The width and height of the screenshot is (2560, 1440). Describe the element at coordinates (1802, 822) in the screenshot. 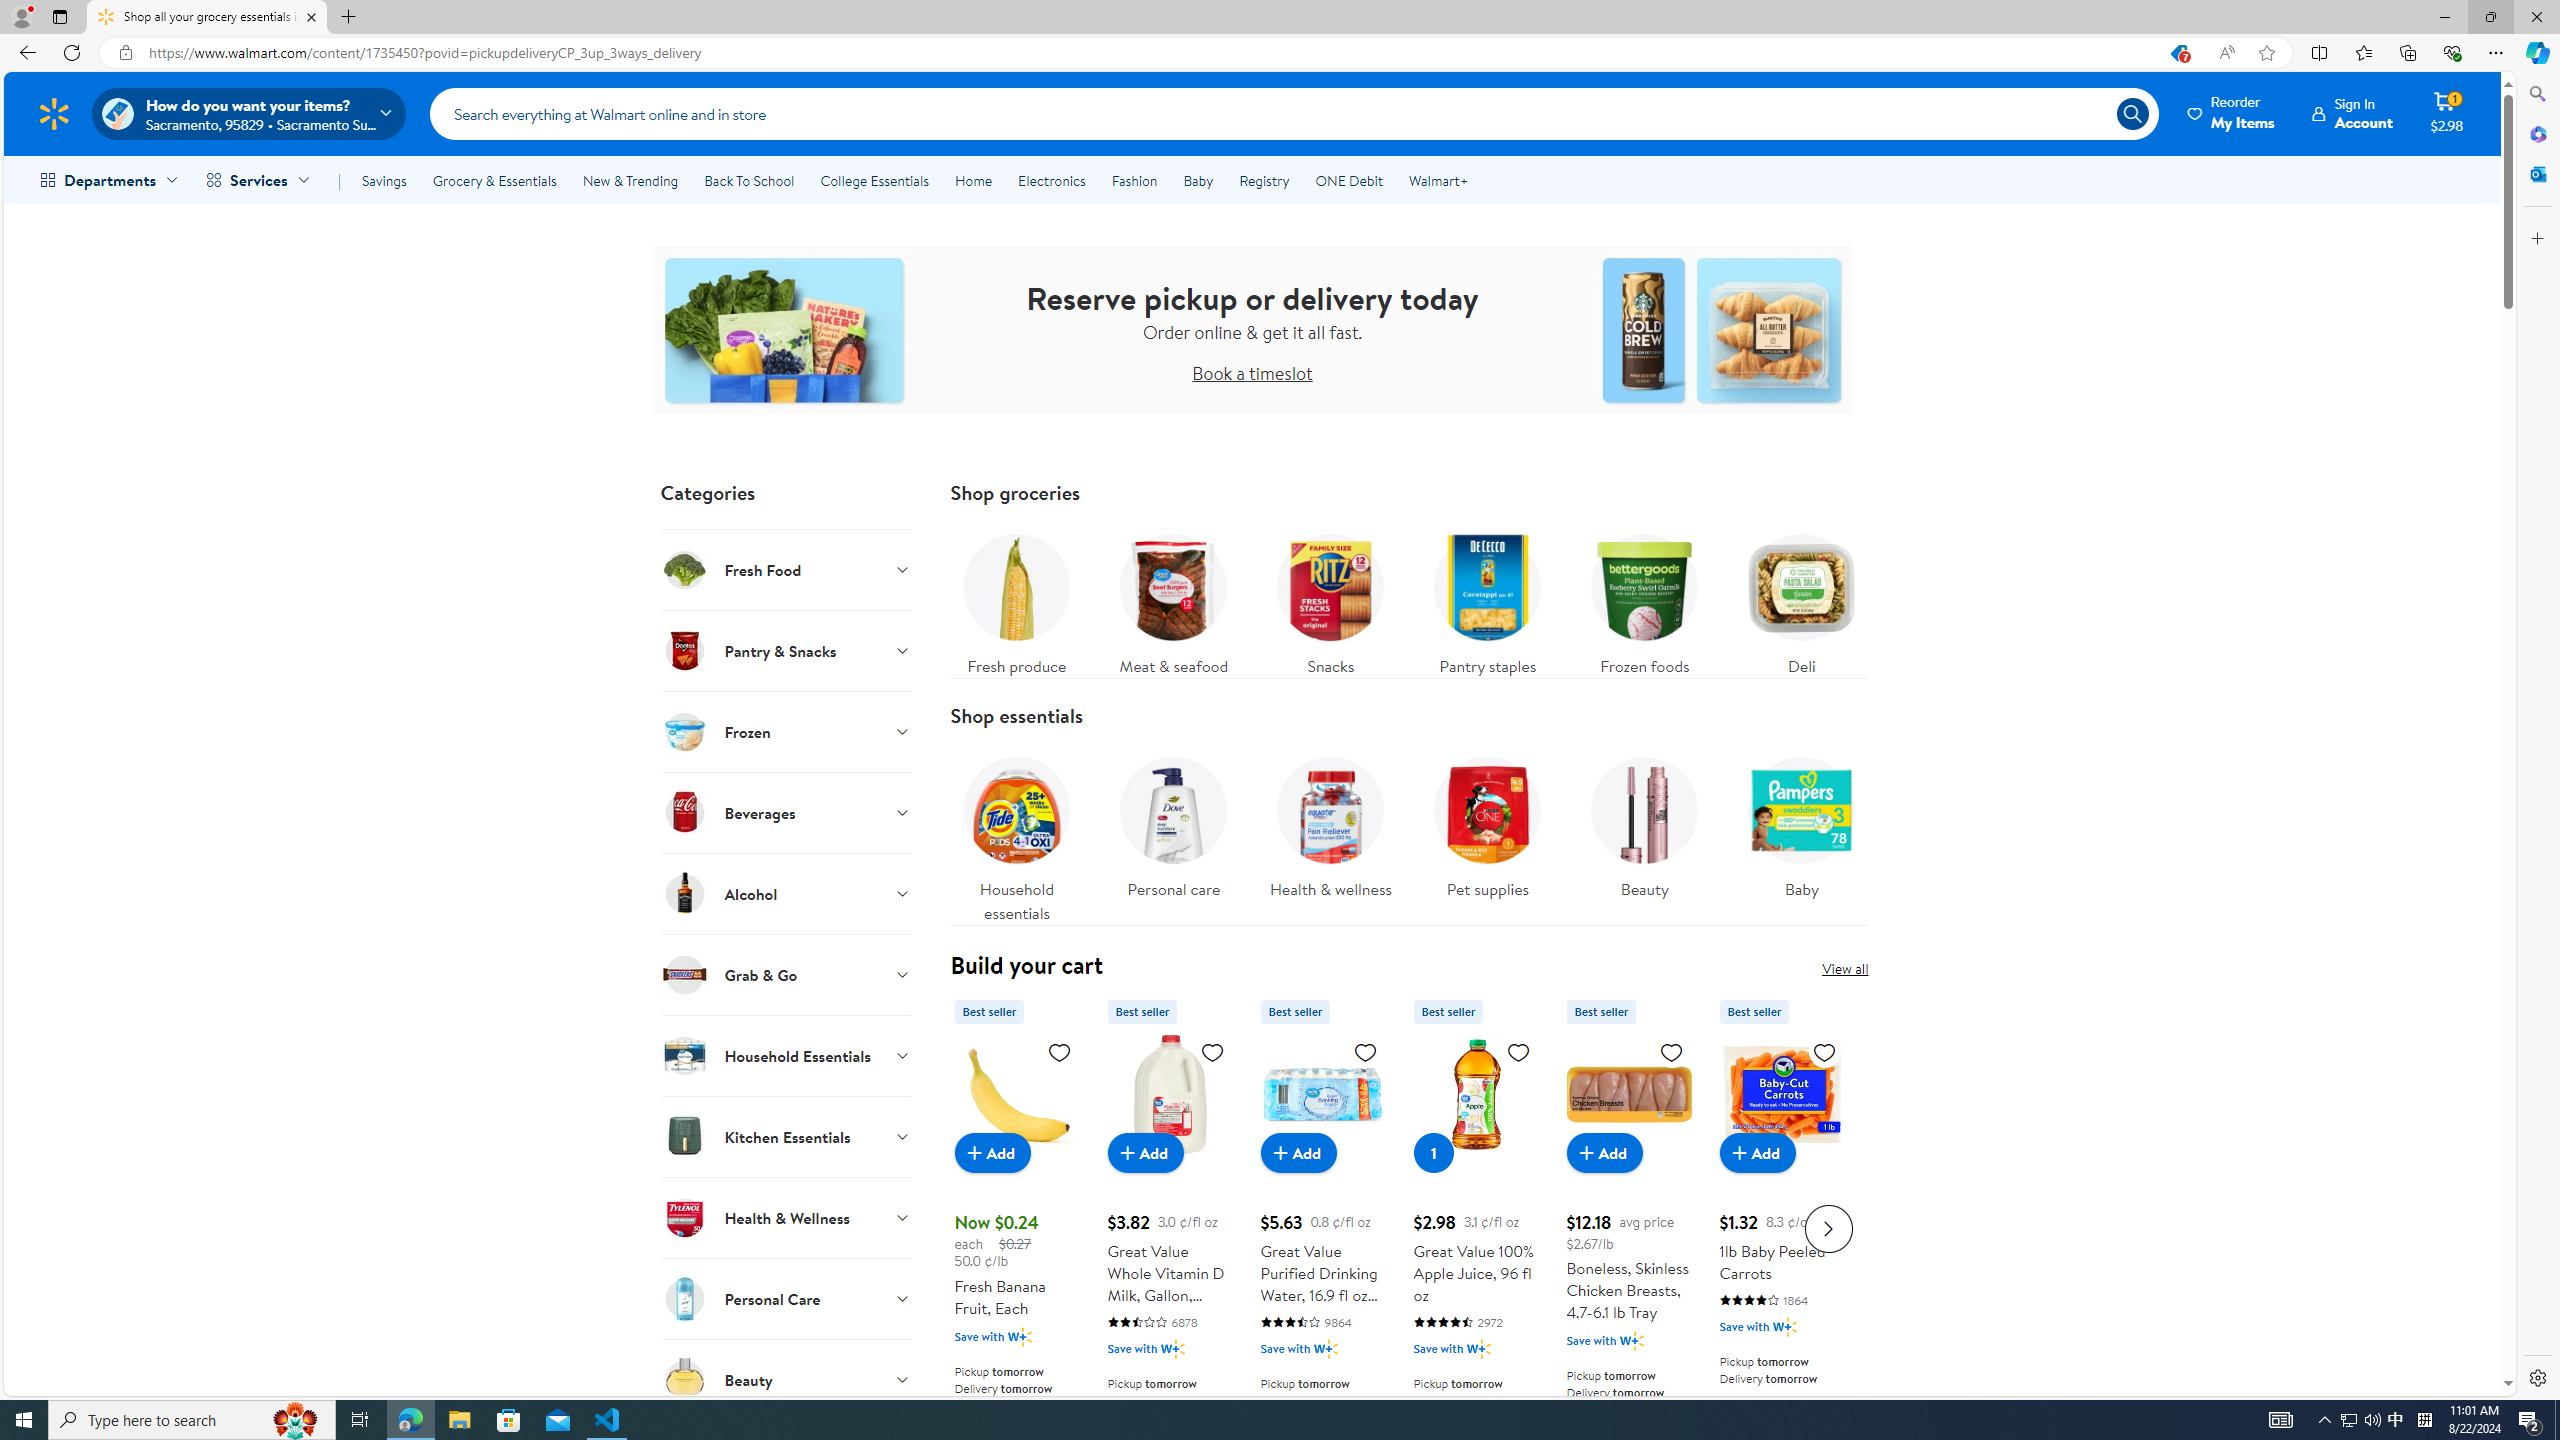

I see `Baby` at that location.